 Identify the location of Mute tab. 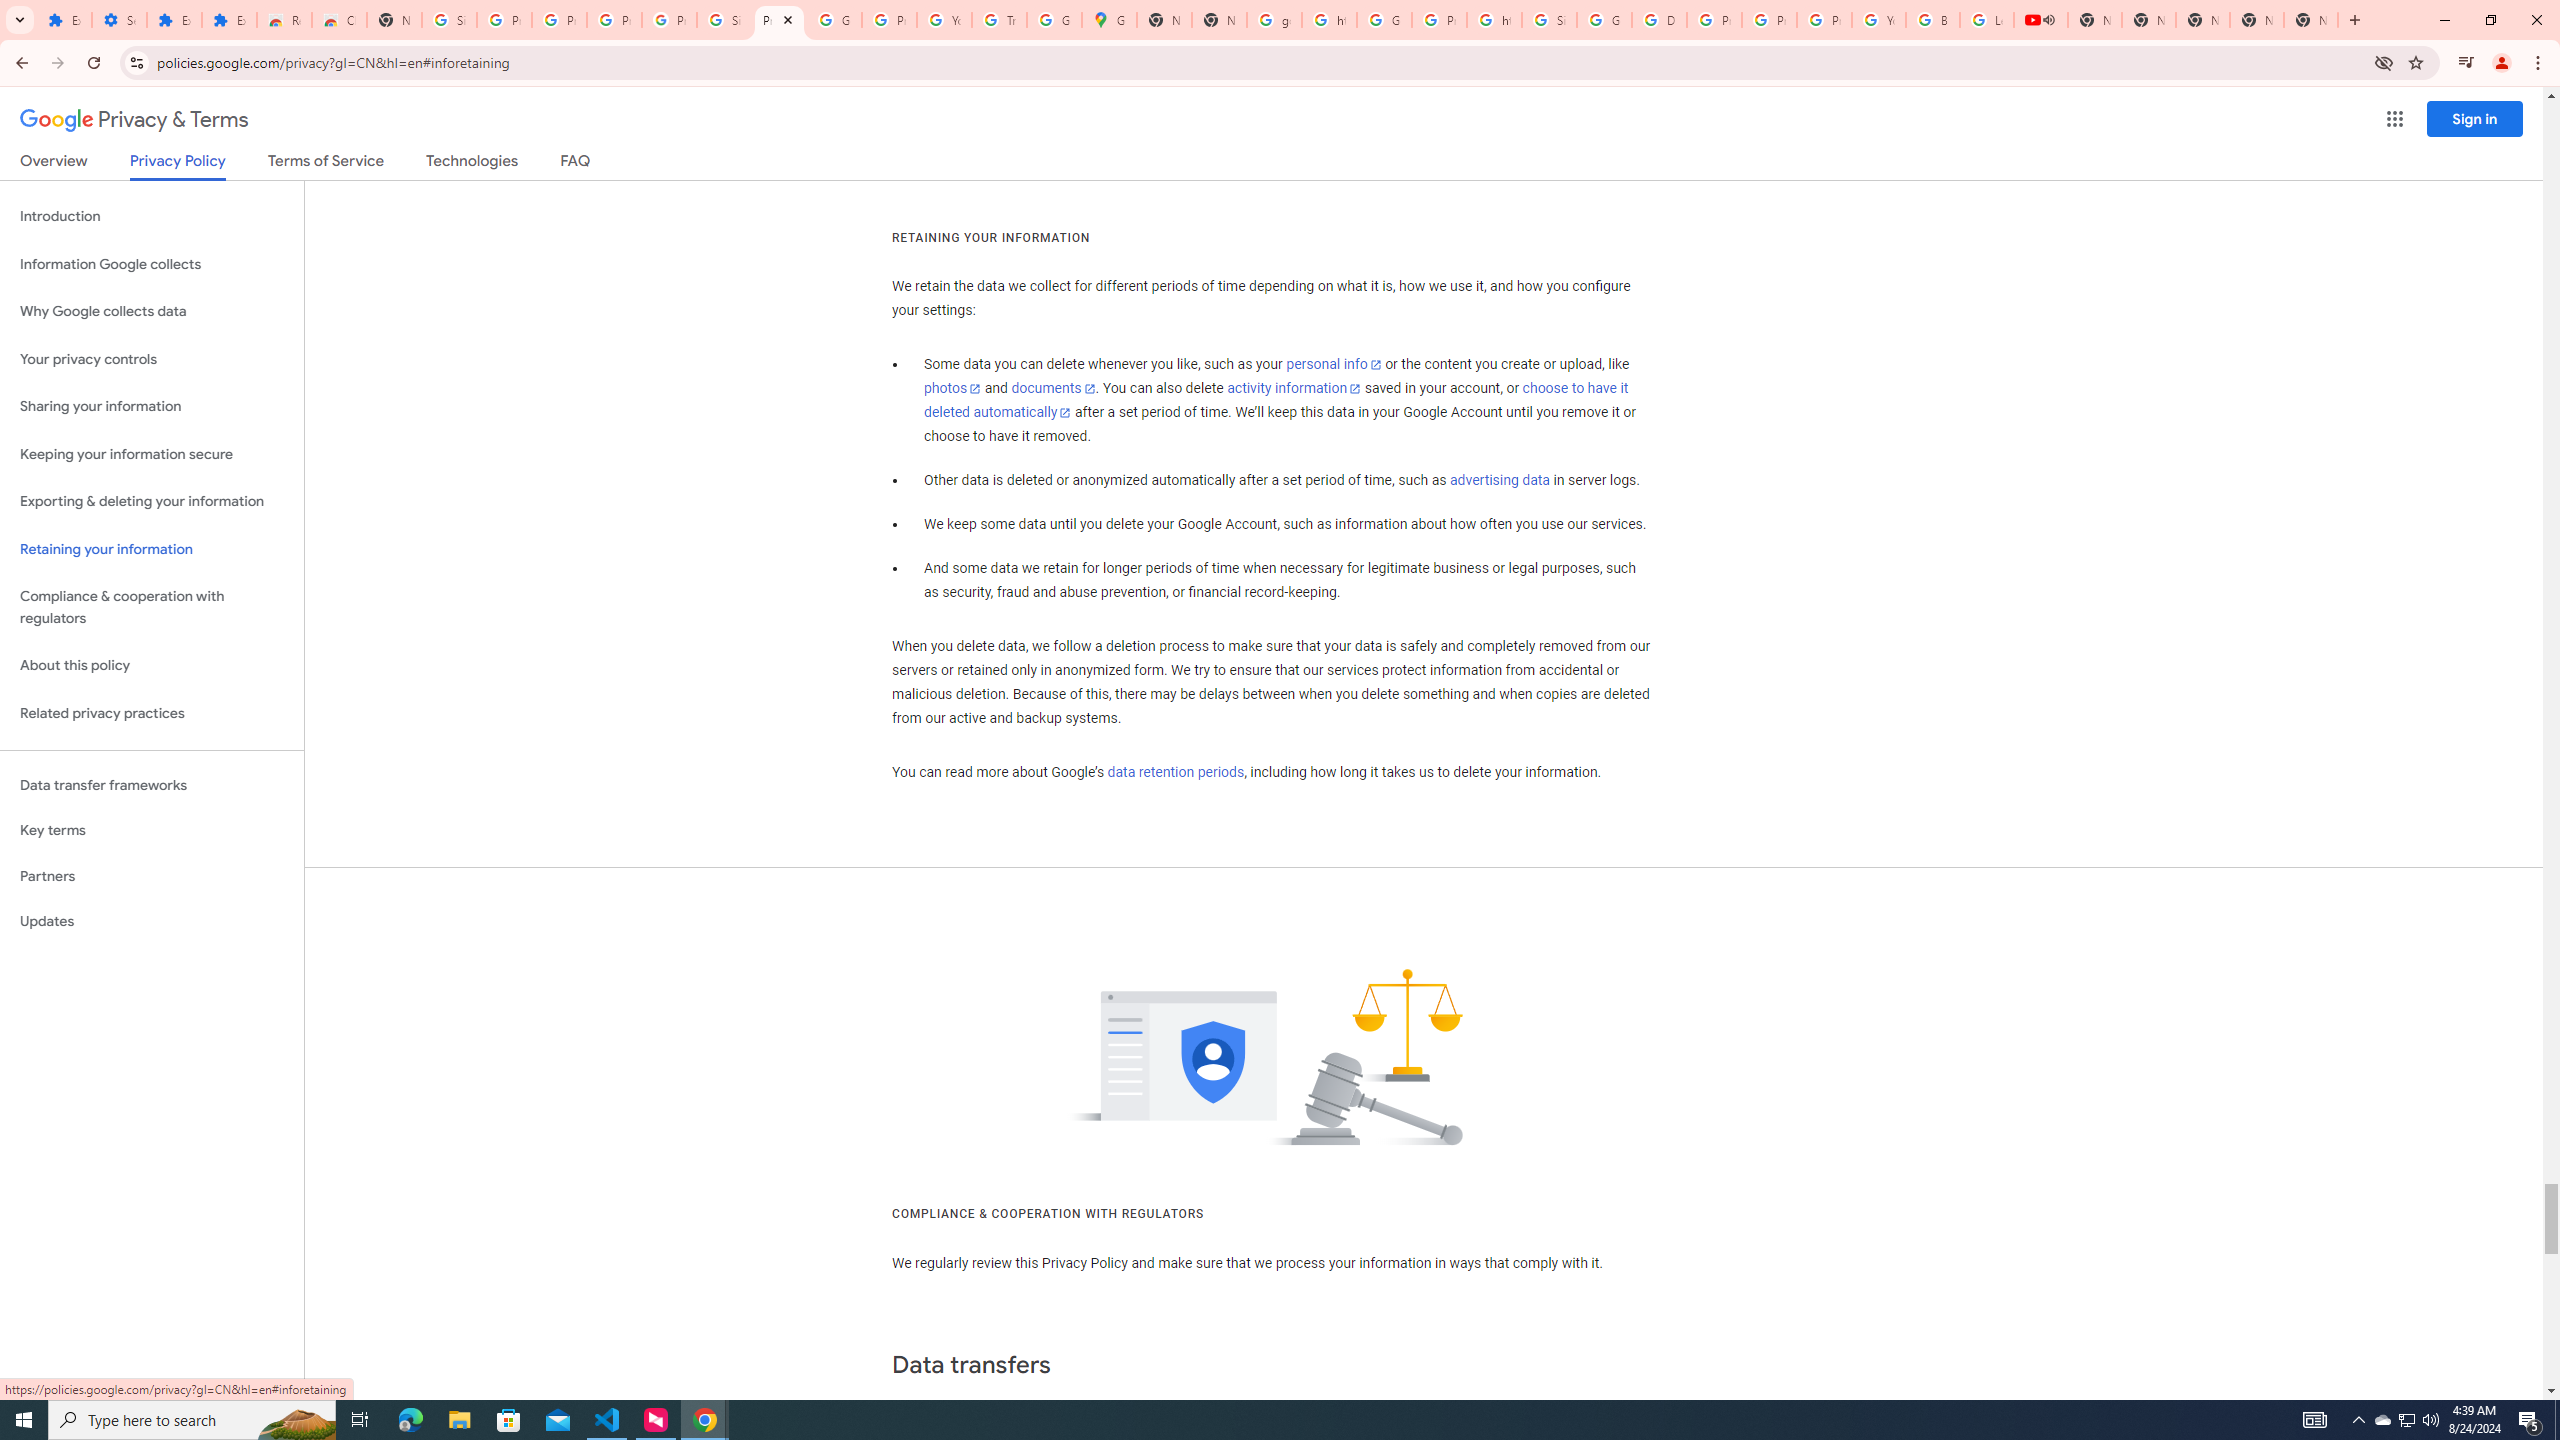
(2049, 19).